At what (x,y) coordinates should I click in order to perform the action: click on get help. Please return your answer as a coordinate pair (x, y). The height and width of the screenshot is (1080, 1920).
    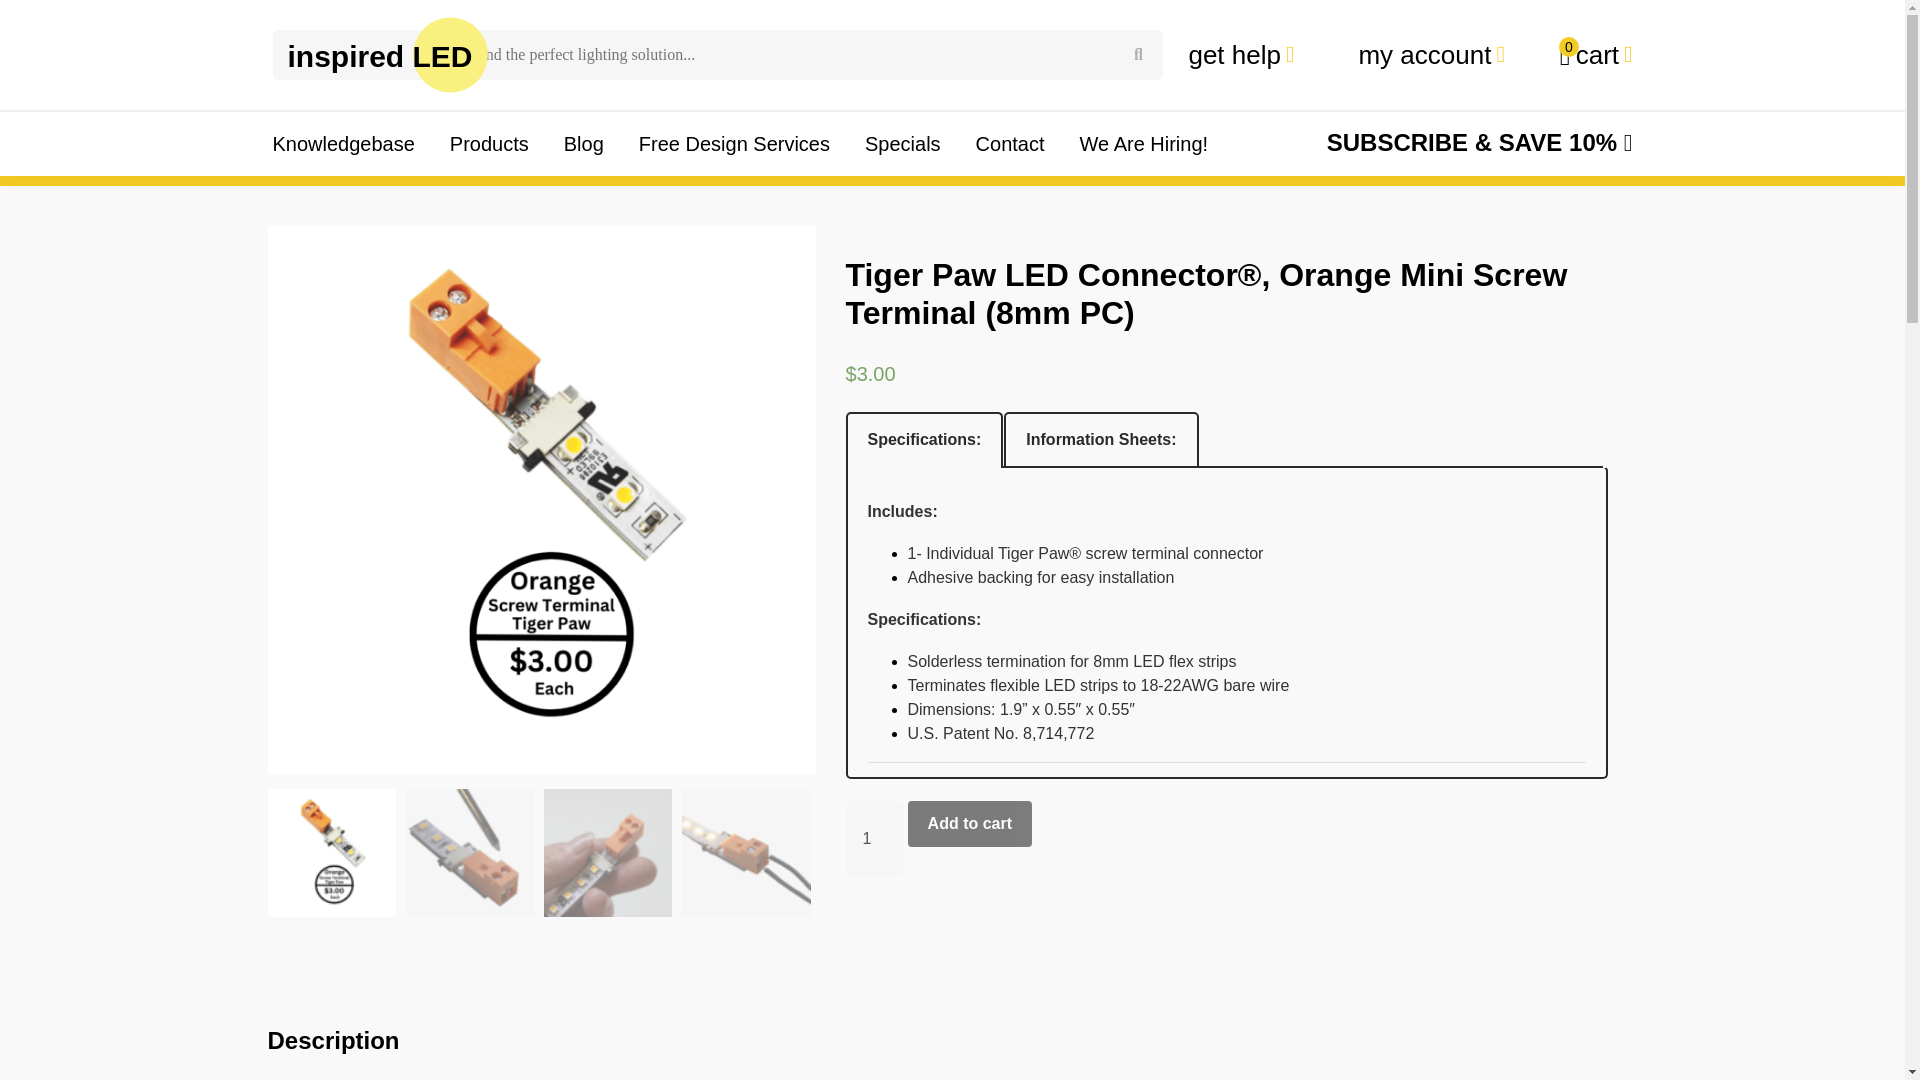
    Looking at the image, I should click on (1248, 54).